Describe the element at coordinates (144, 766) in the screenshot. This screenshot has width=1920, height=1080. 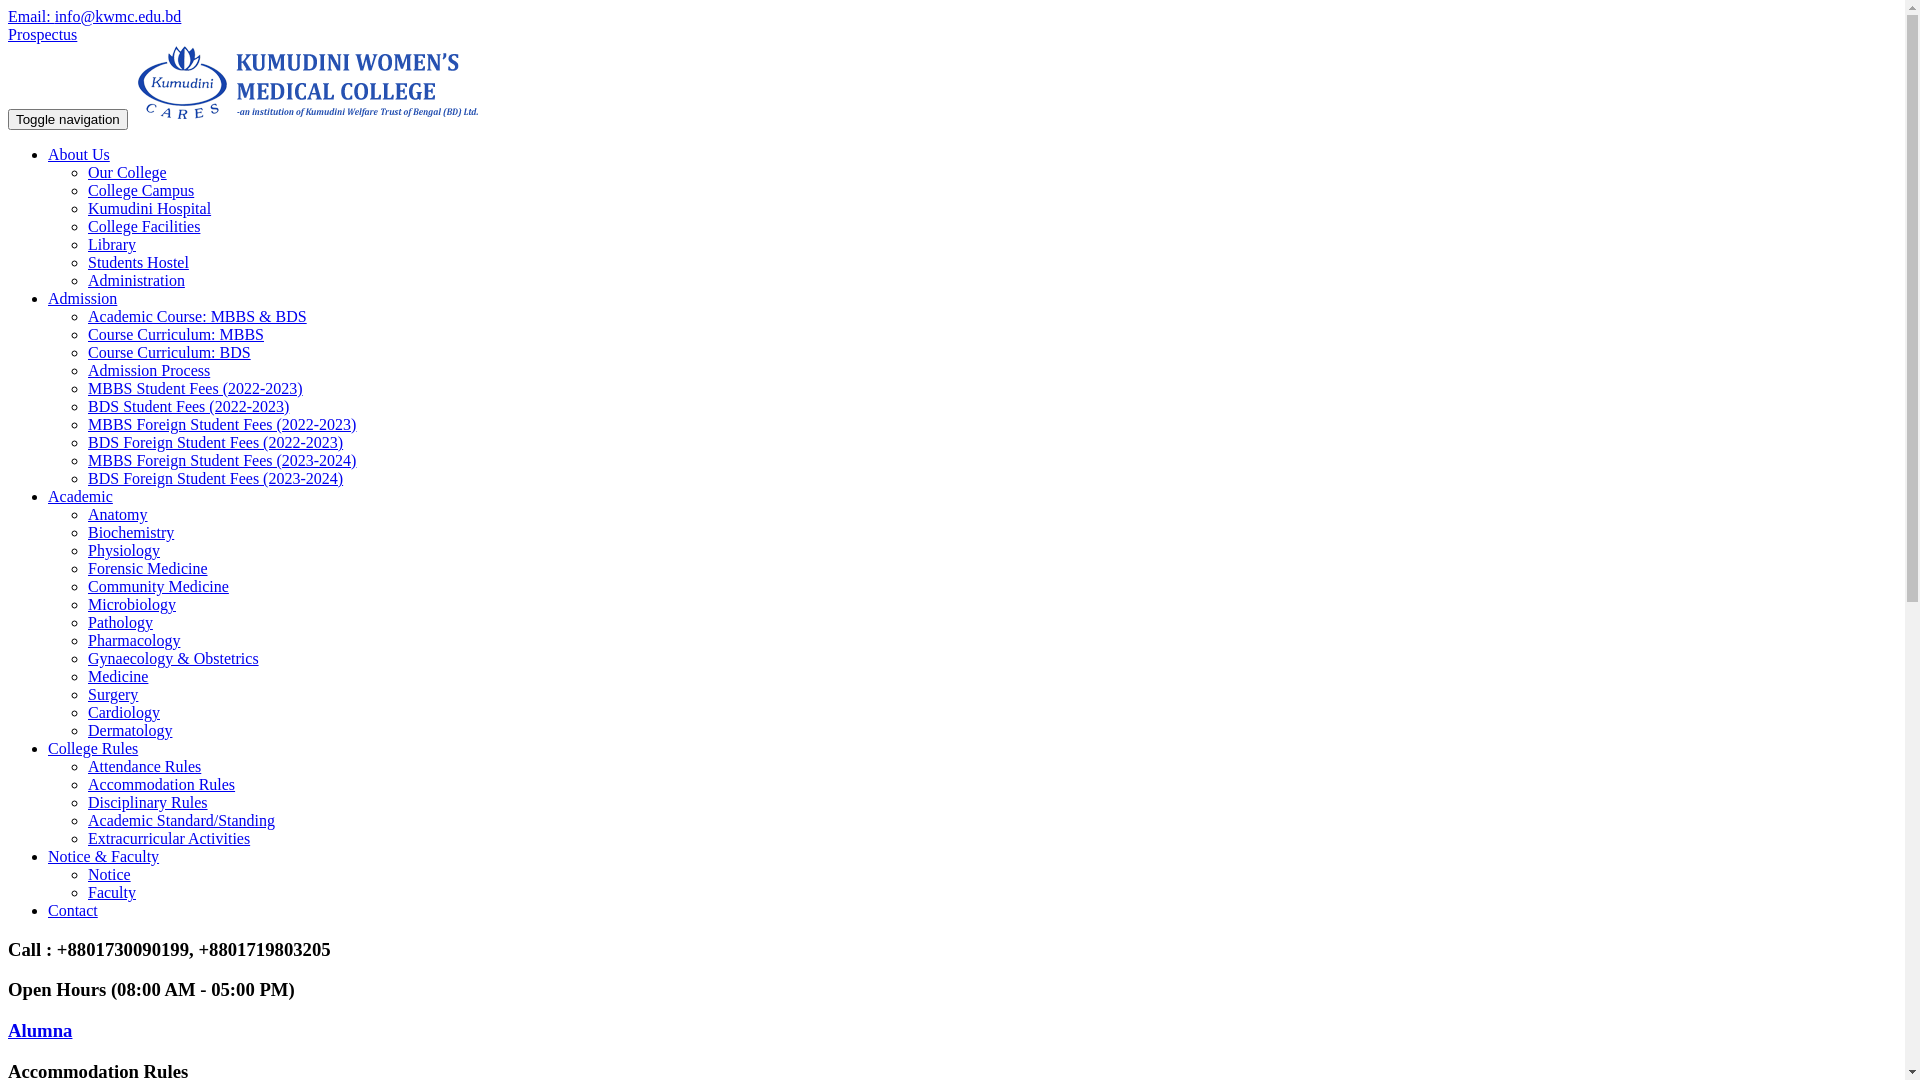
I see `Attendance Rules` at that location.